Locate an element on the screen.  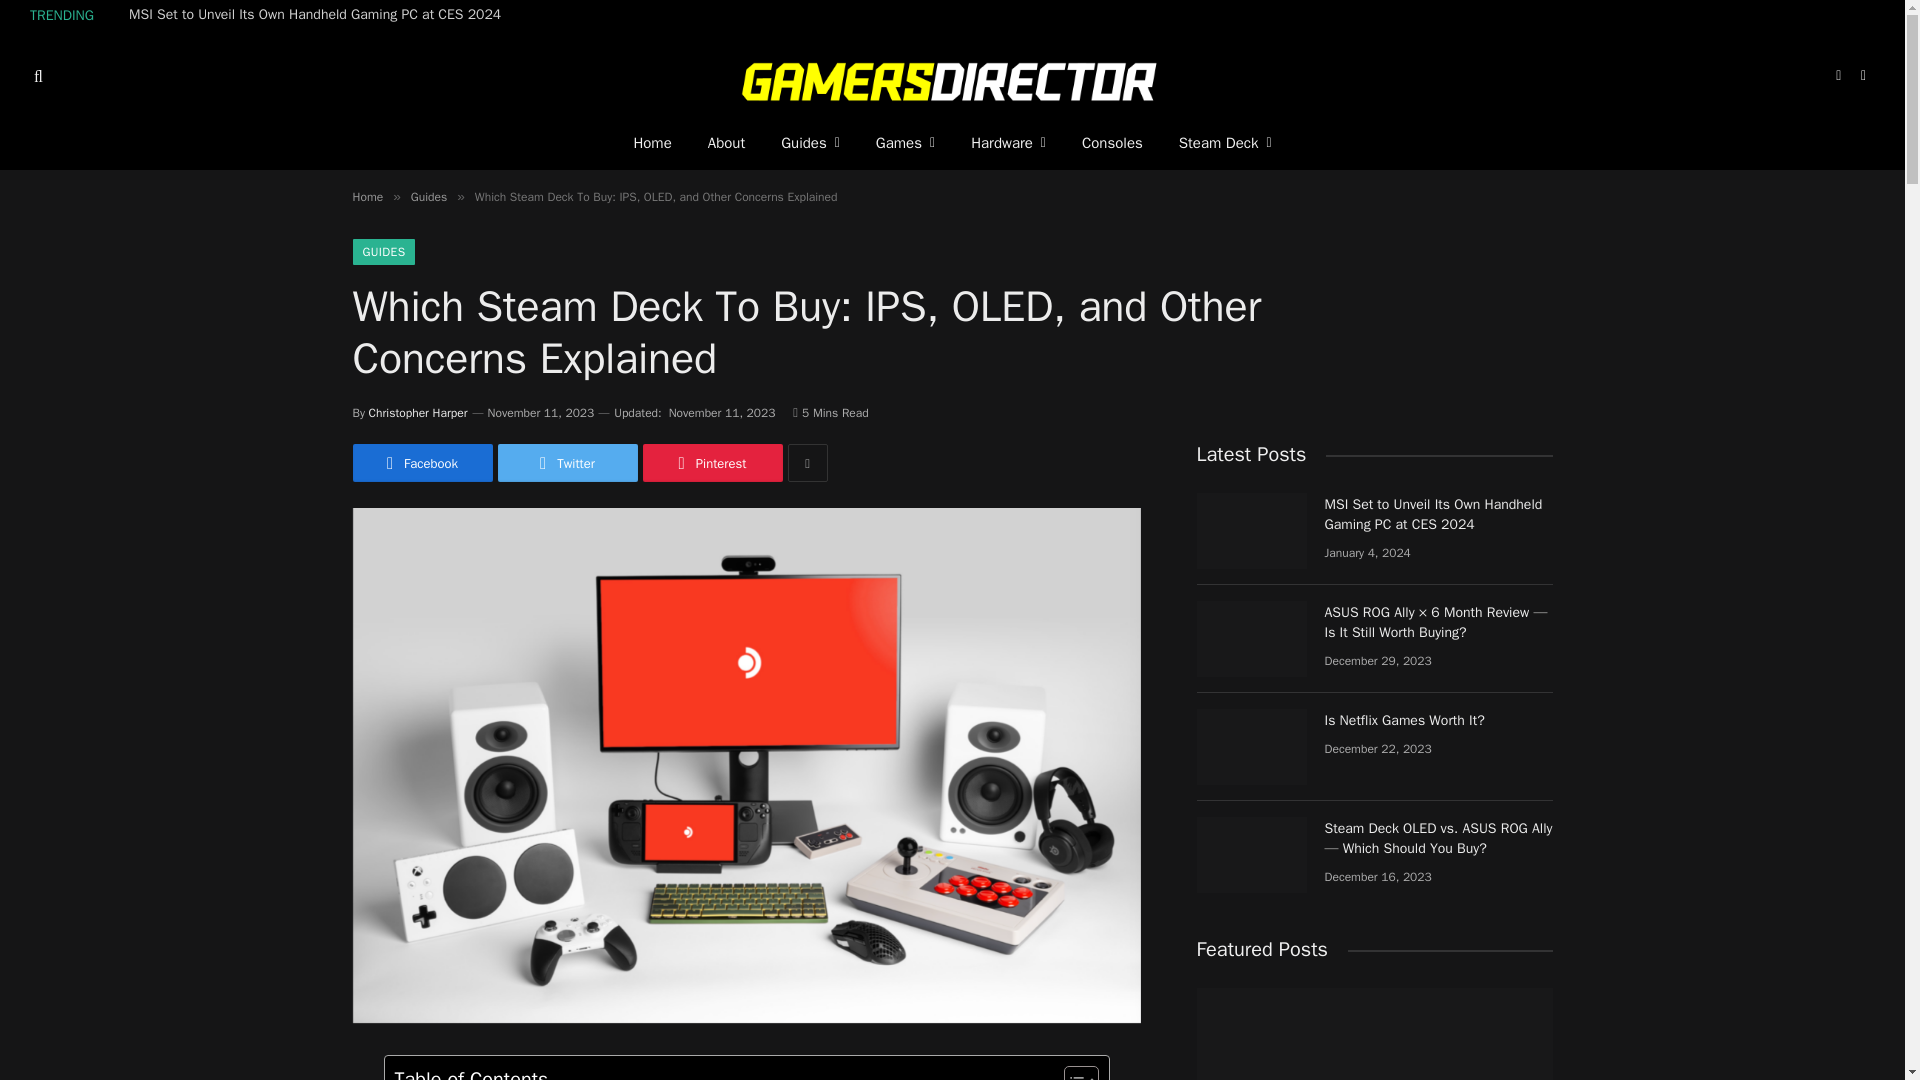
Guides is located at coordinates (810, 142).